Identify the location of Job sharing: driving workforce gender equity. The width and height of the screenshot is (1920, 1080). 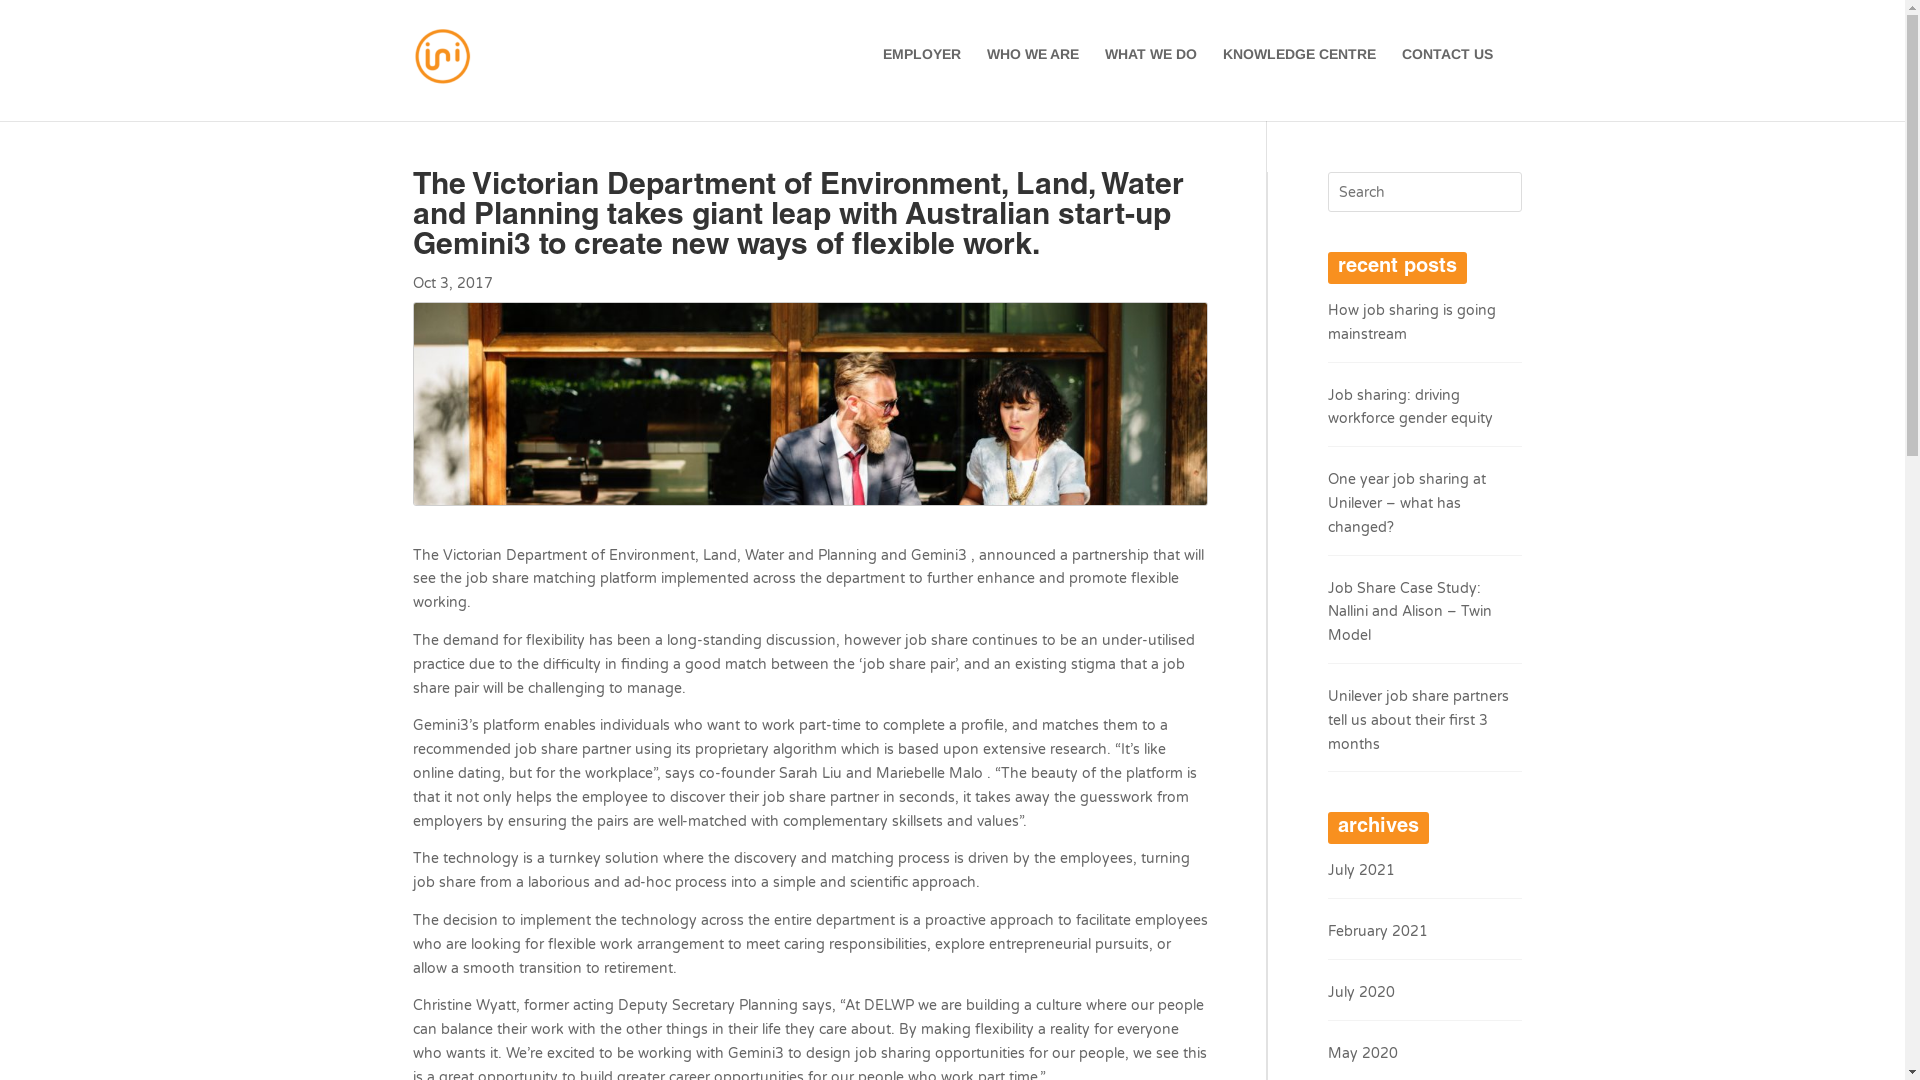
(1410, 408).